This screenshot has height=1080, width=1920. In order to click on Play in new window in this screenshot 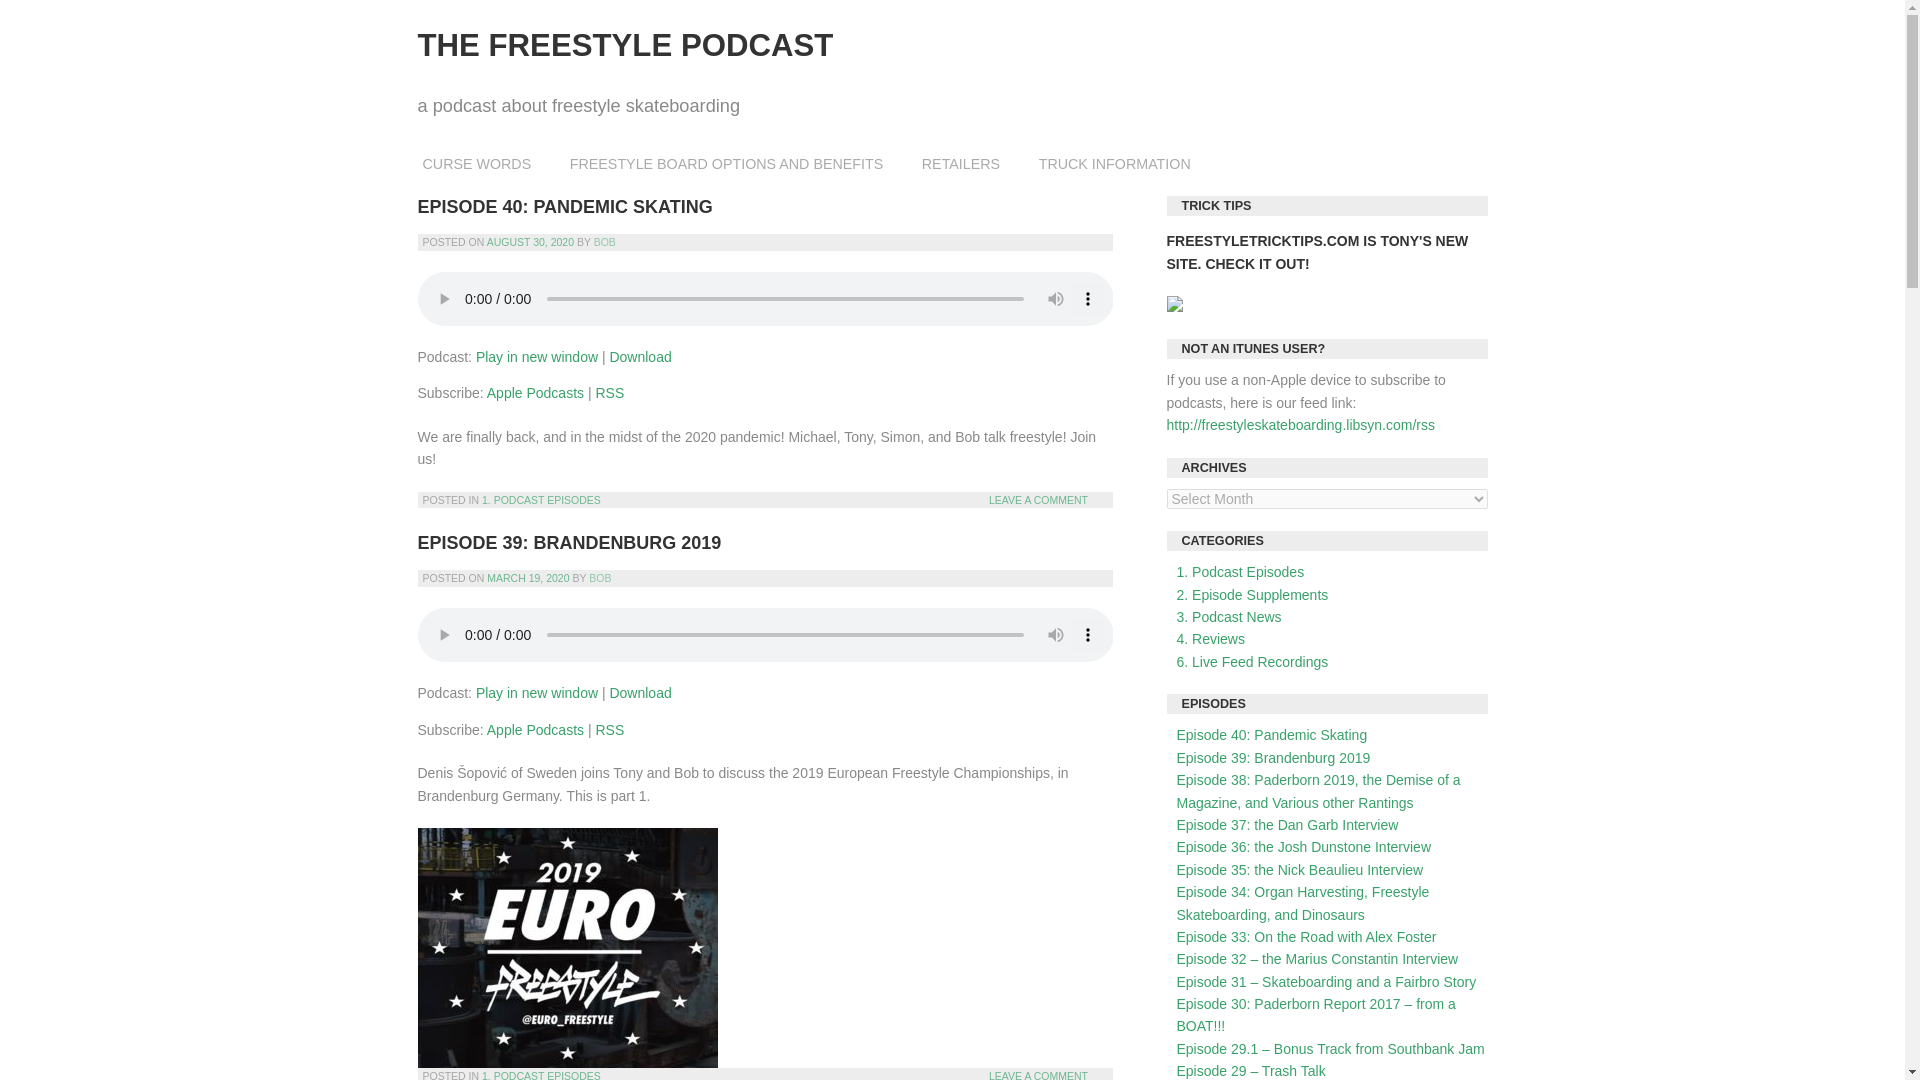, I will do `click(536, 692)`.